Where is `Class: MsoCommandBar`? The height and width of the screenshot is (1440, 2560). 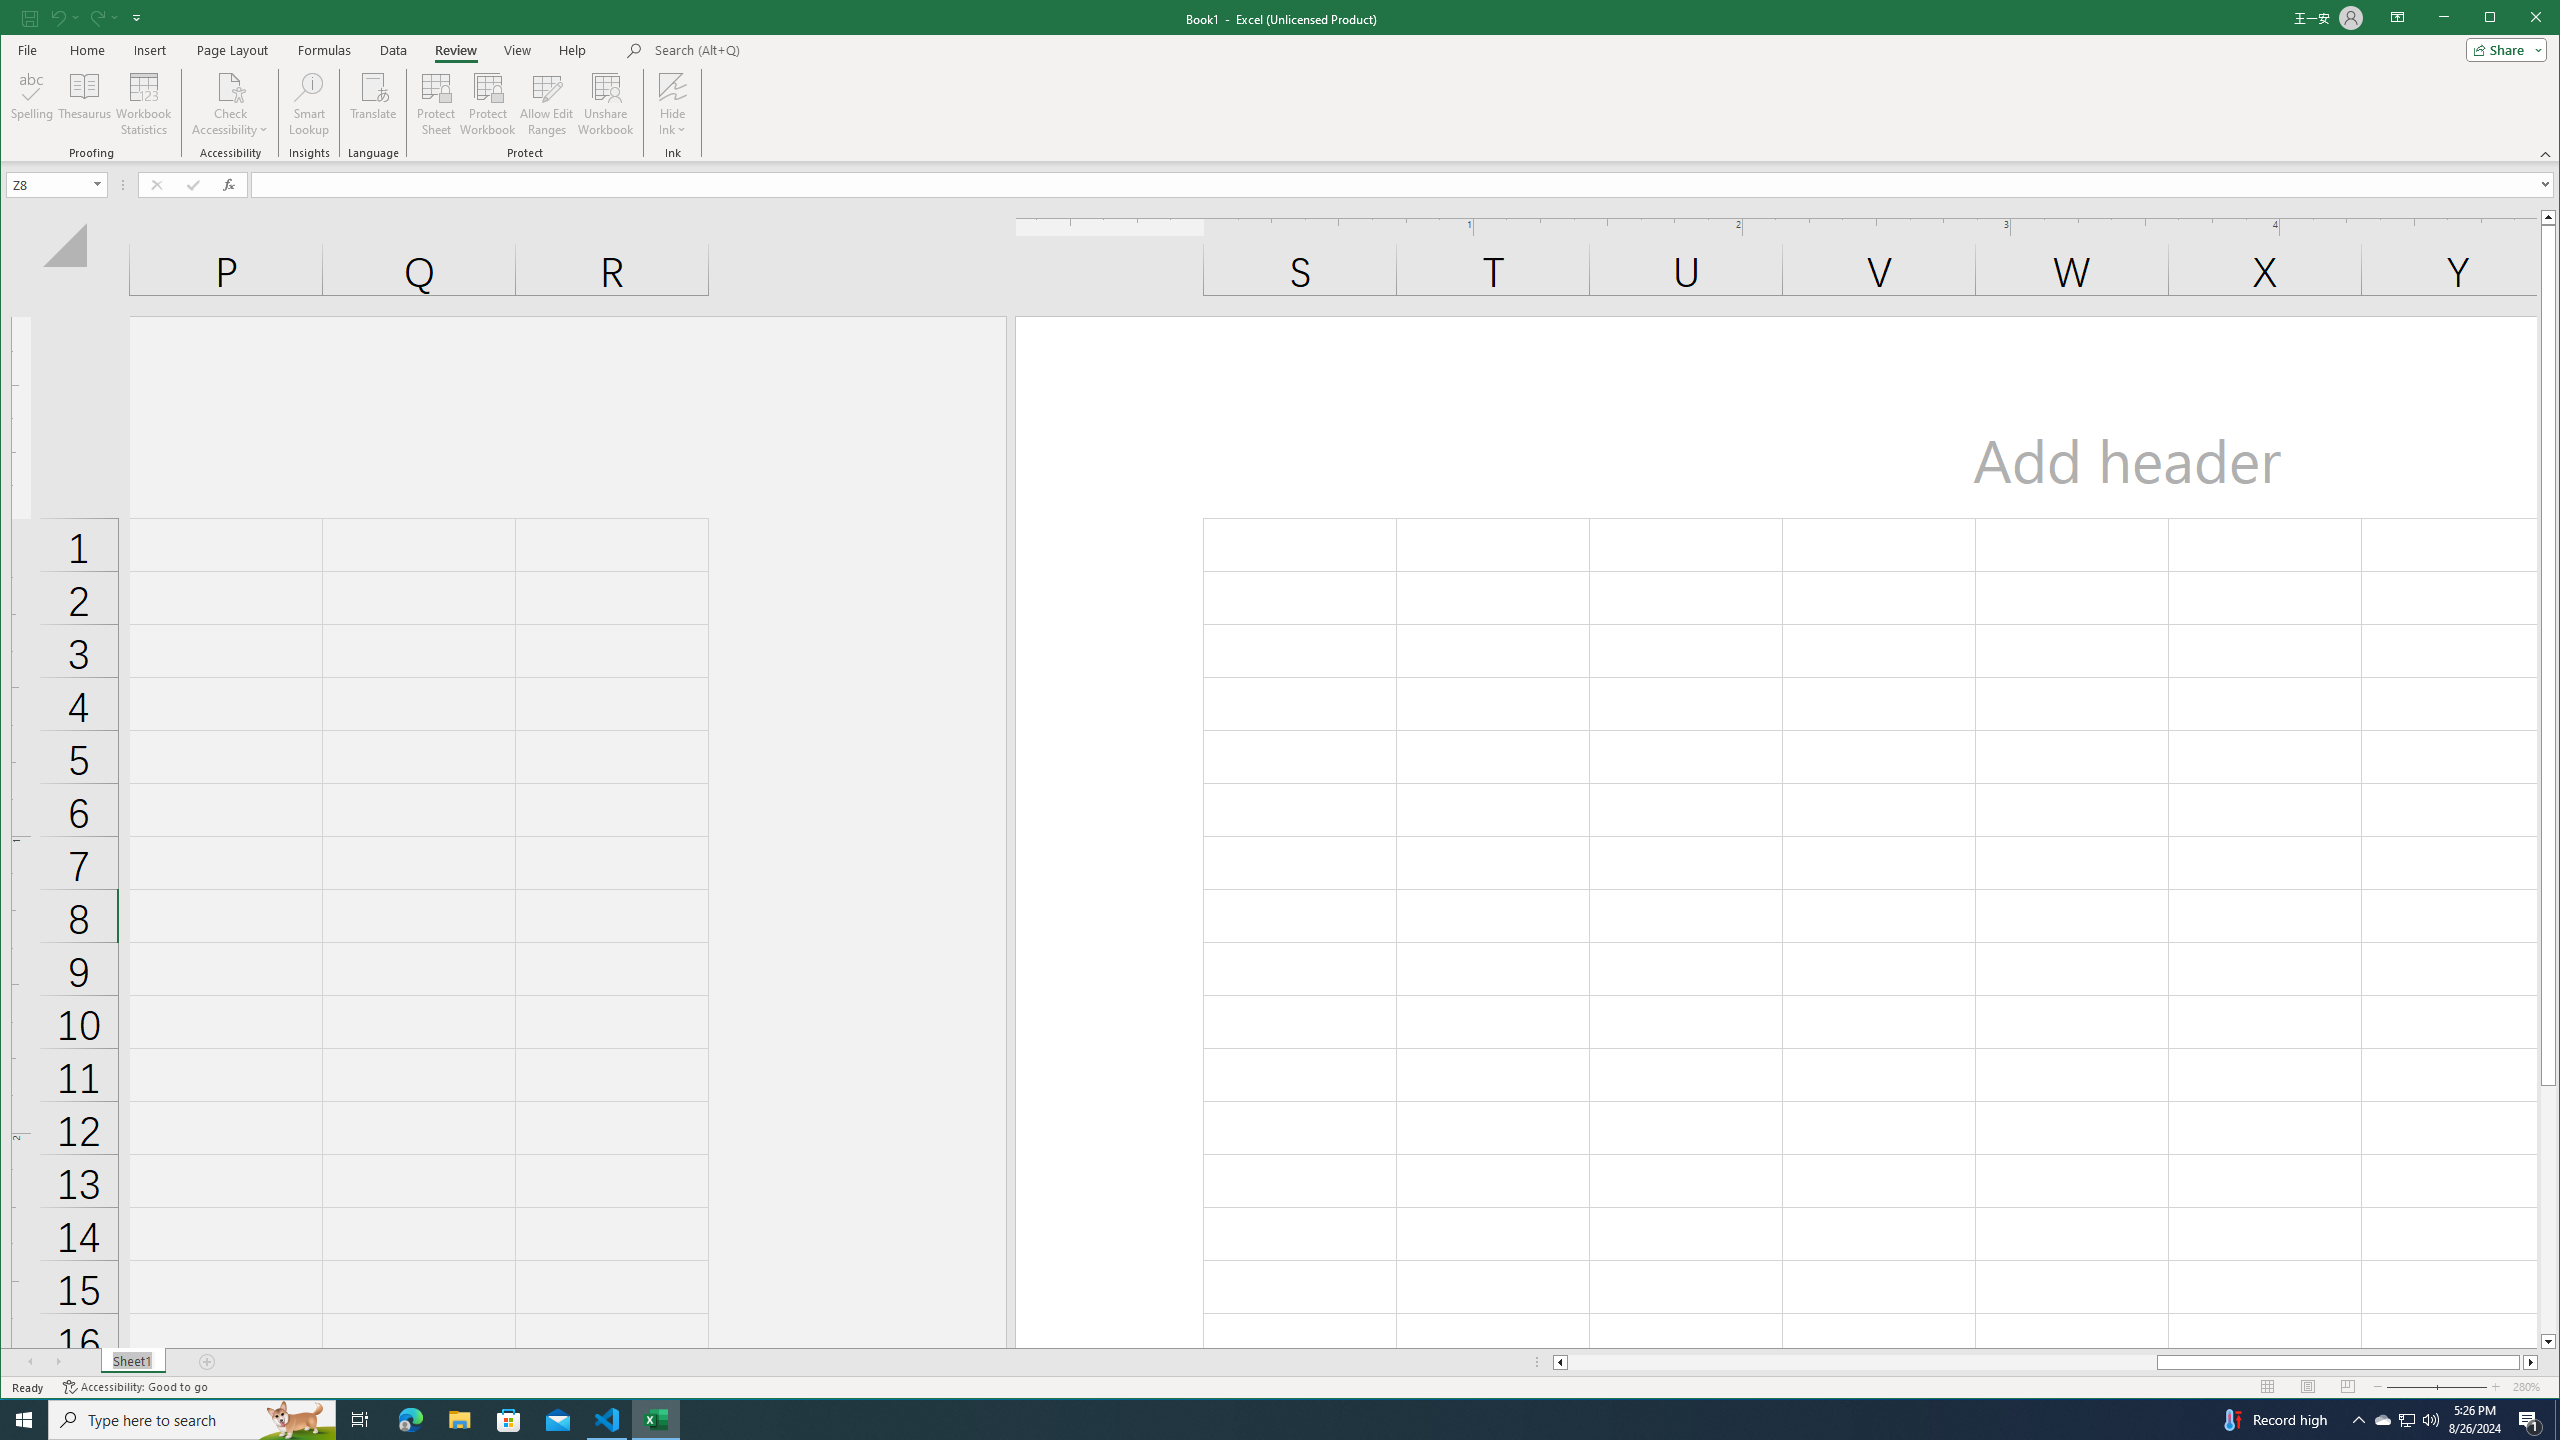
Class: MsoCommandBar is located at coordinates (1280, 81).